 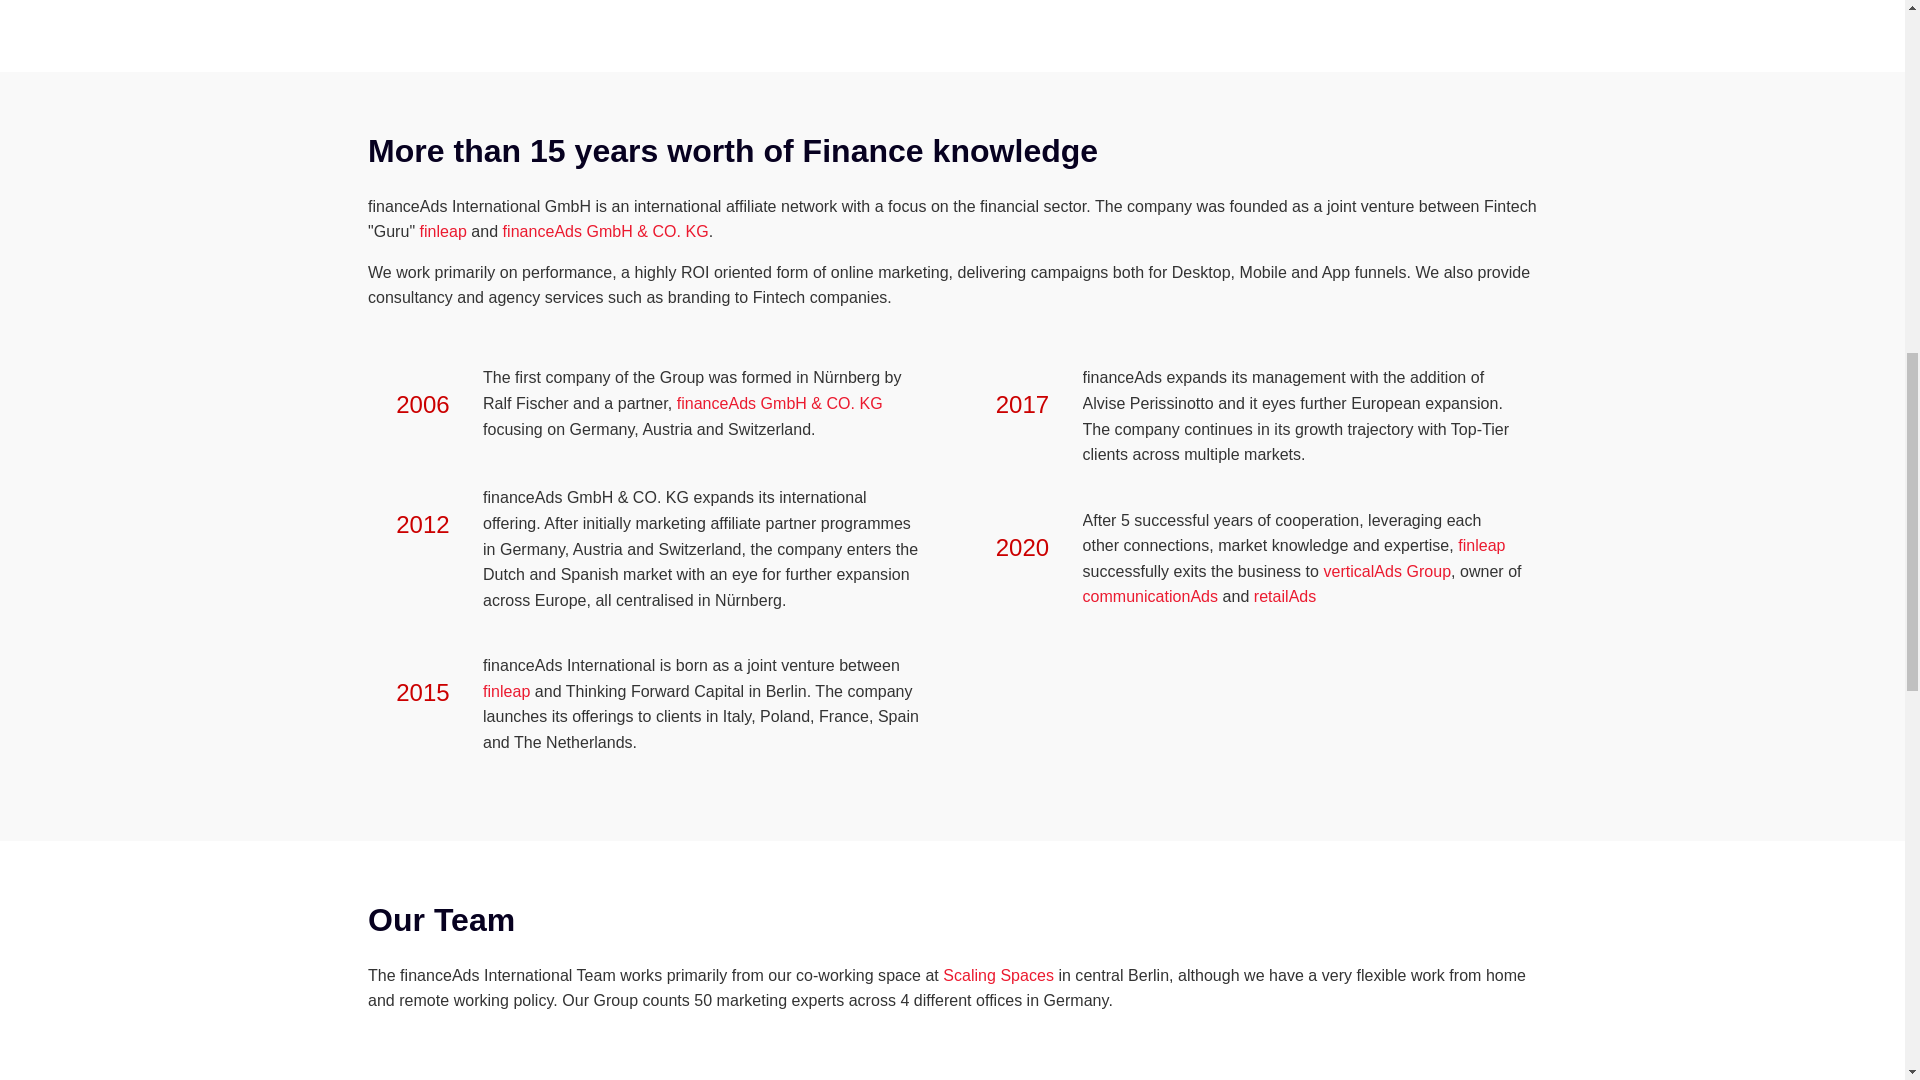 What do you see at coordinates (1386, 570) in the screenshot?
I see `verticalAds Group` at bounding box center [1386, 570].